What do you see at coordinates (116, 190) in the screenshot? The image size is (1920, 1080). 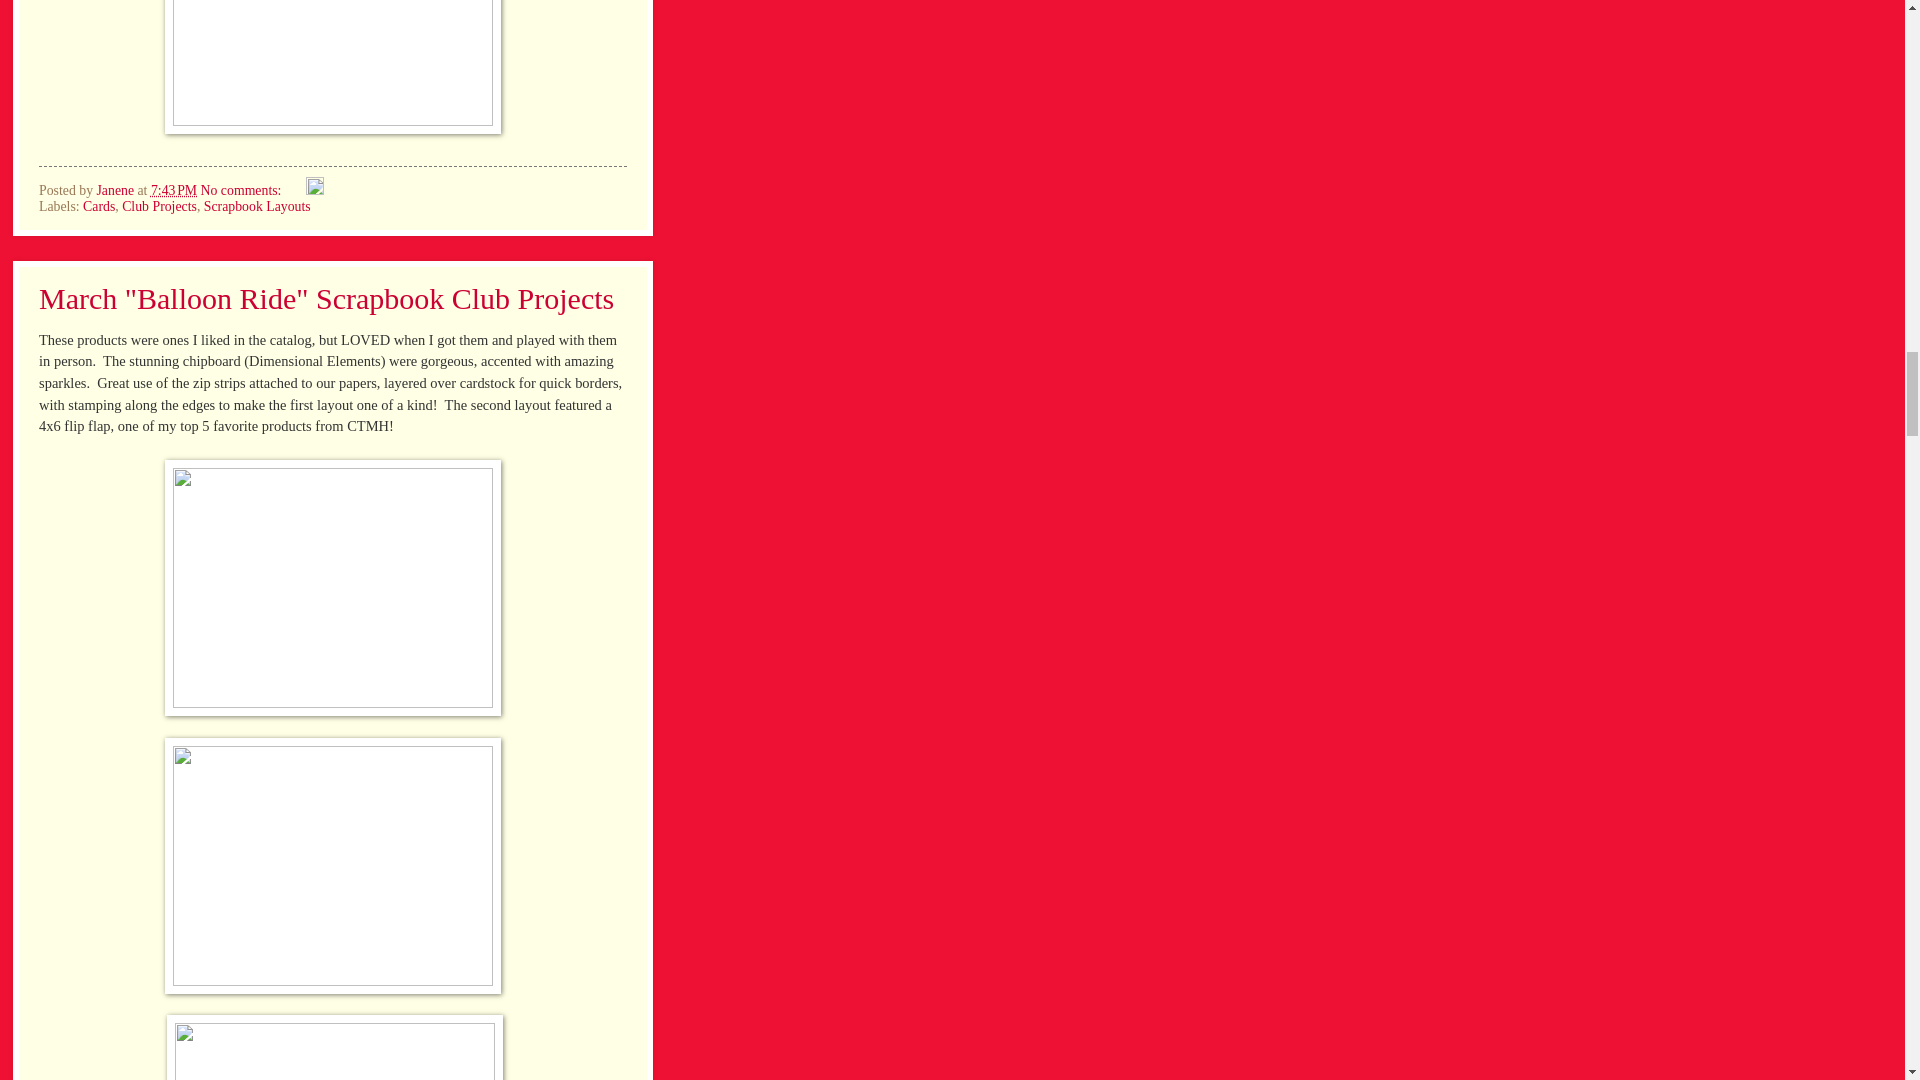 I see `Janene` at bounding box center [116, 190].